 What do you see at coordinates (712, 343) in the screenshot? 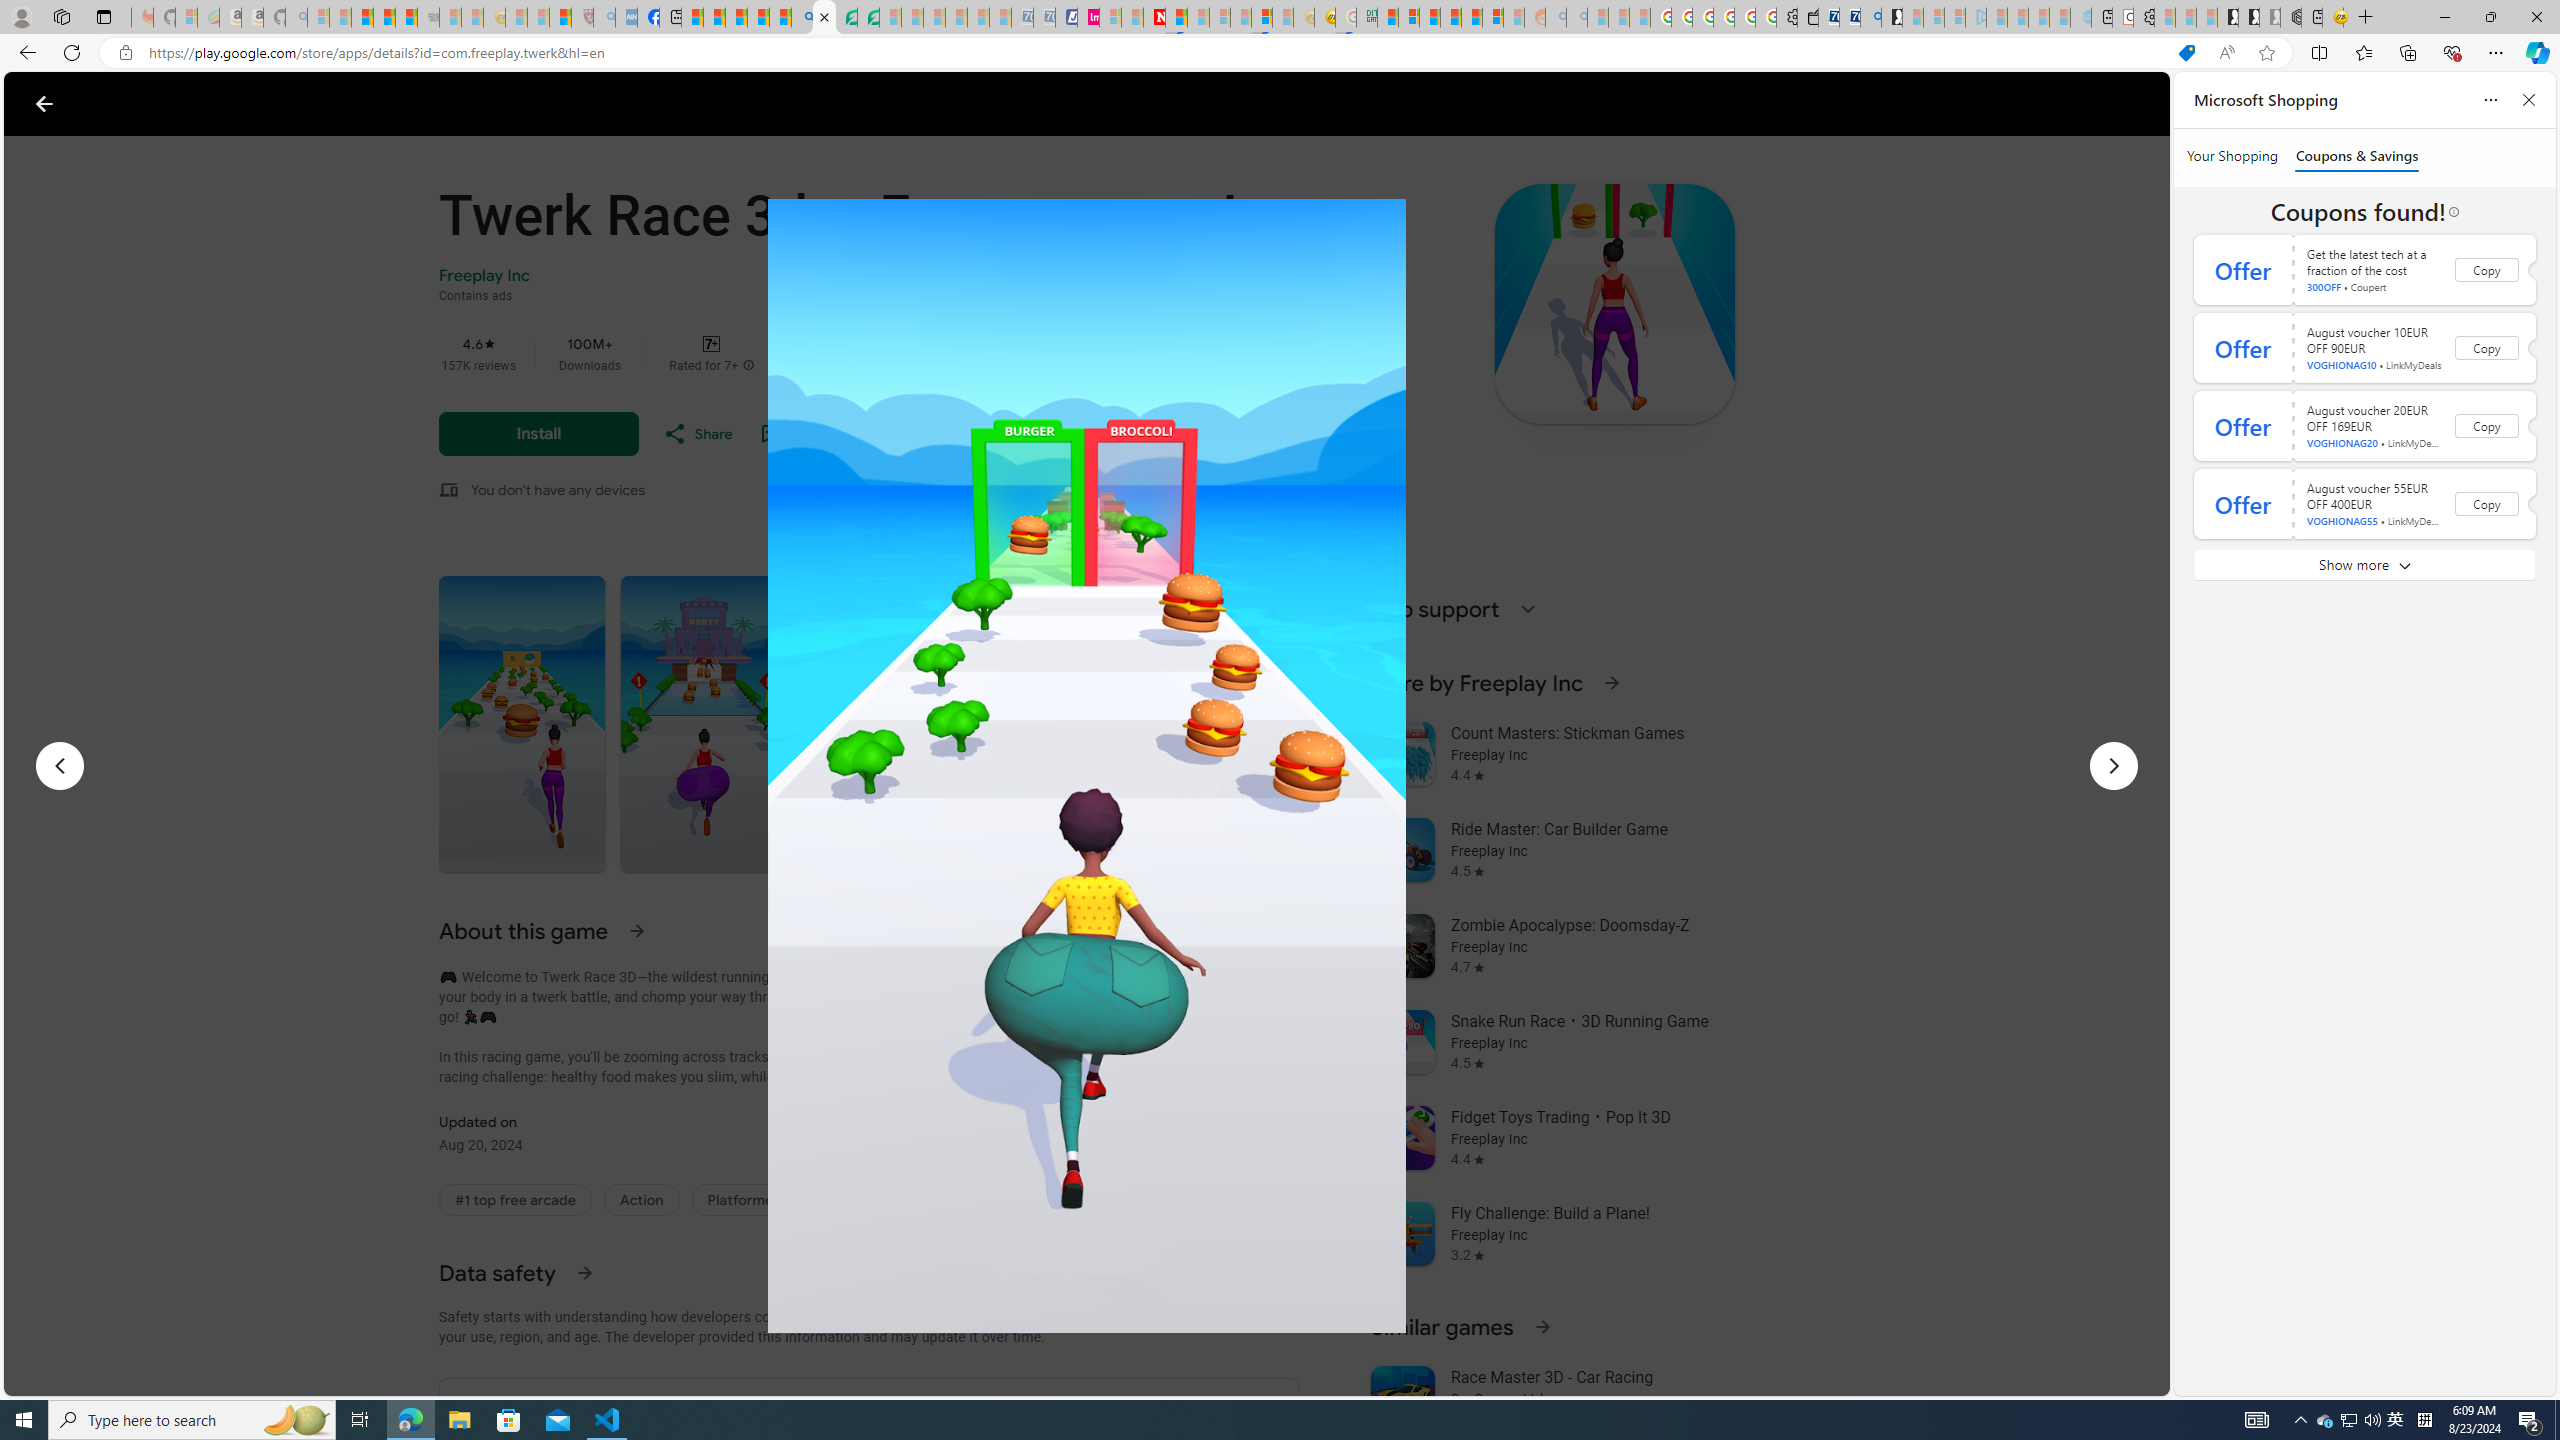
I see `Content rating` at bounding box center [712, 343].